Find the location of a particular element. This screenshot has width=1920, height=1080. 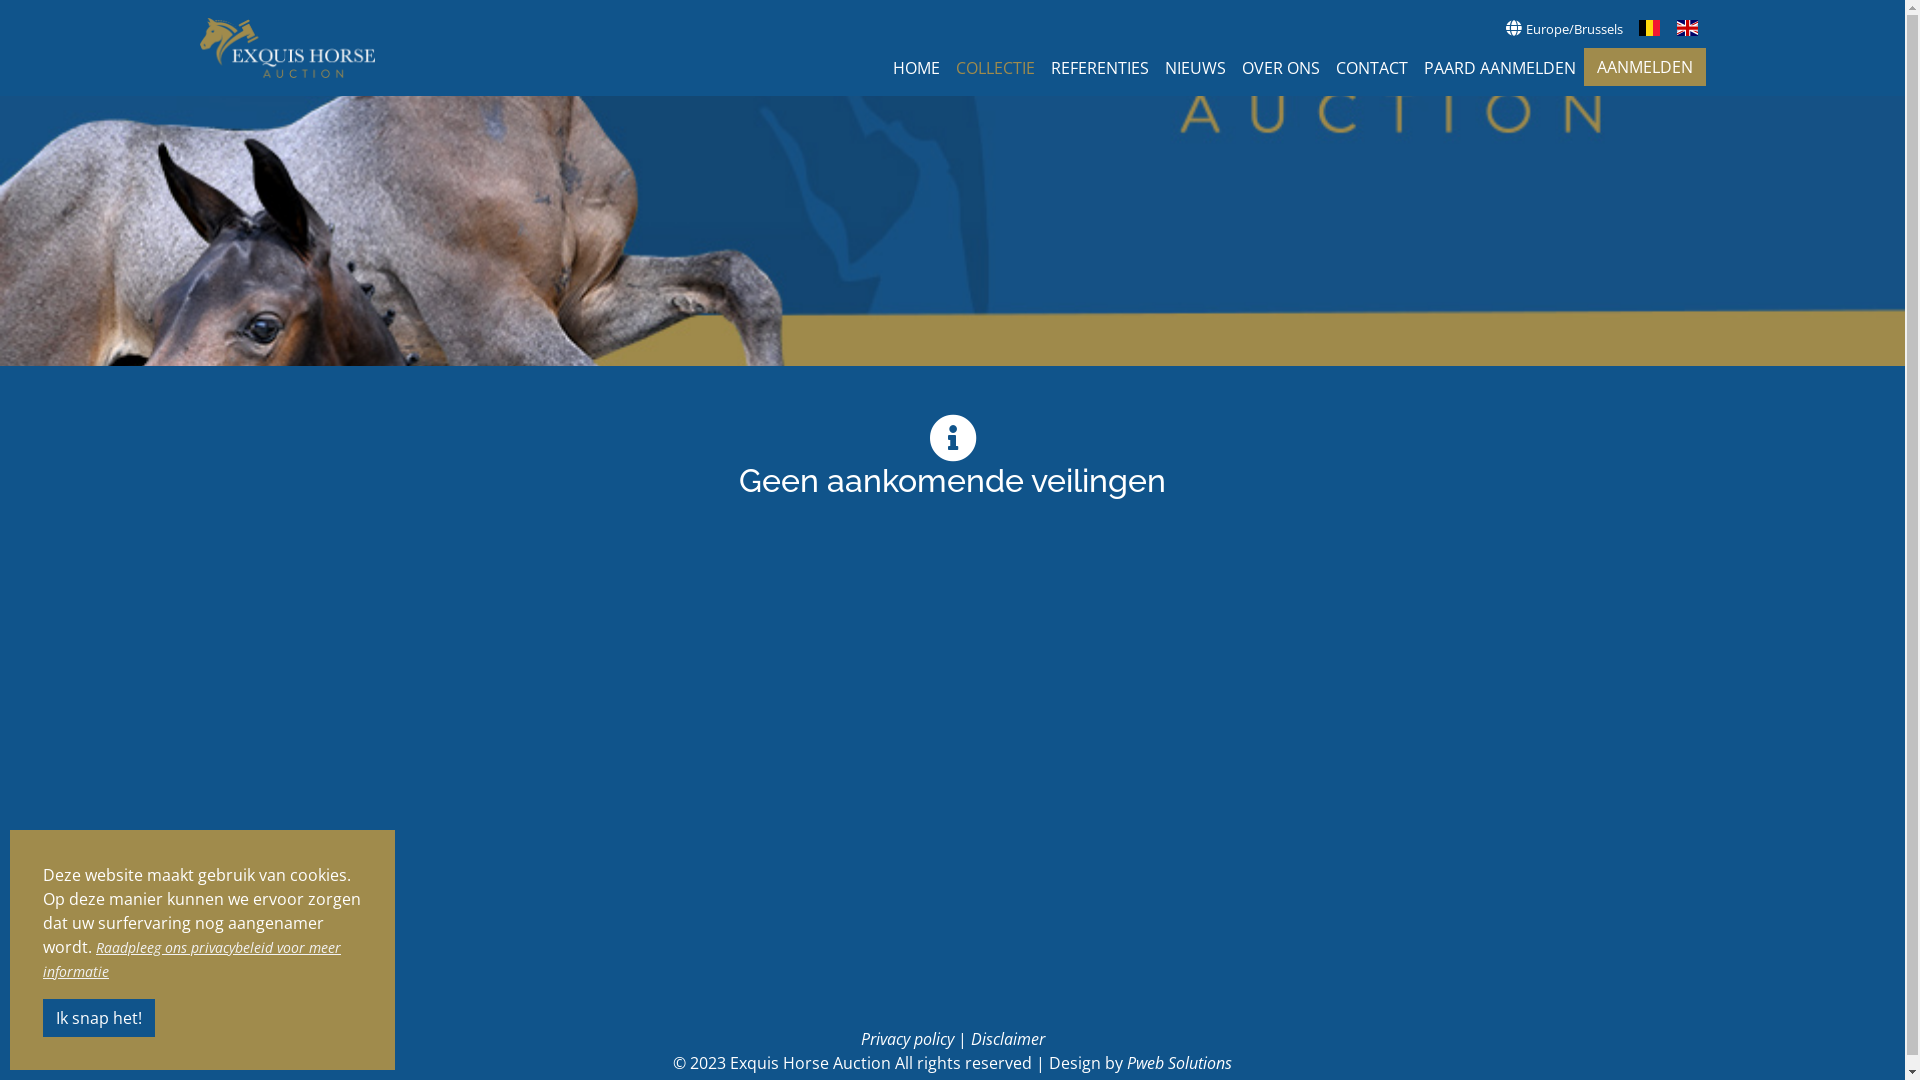

Privacy policy is located at coordinates (906, 1039).